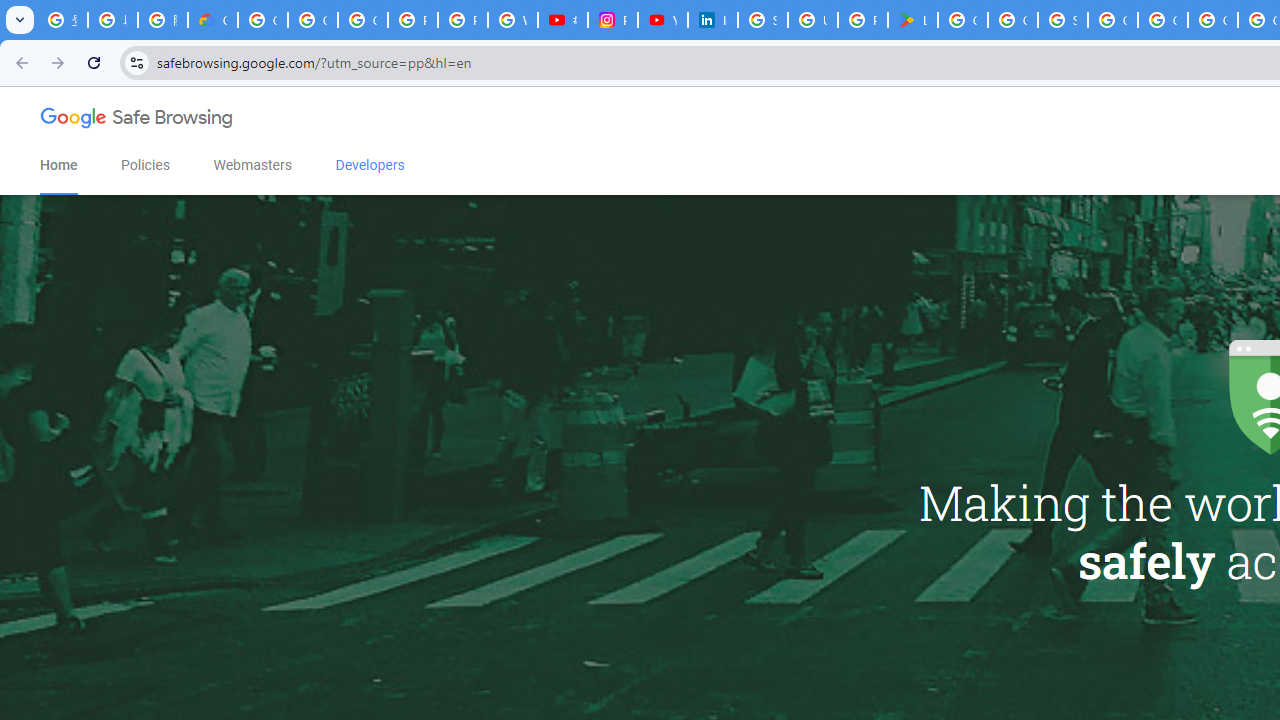 The height and width of the screenshot is (720, 1280). What do you see at coordinates (370, 165) in the screenshot?
I see `Developers` at bounding box center [370, 165].